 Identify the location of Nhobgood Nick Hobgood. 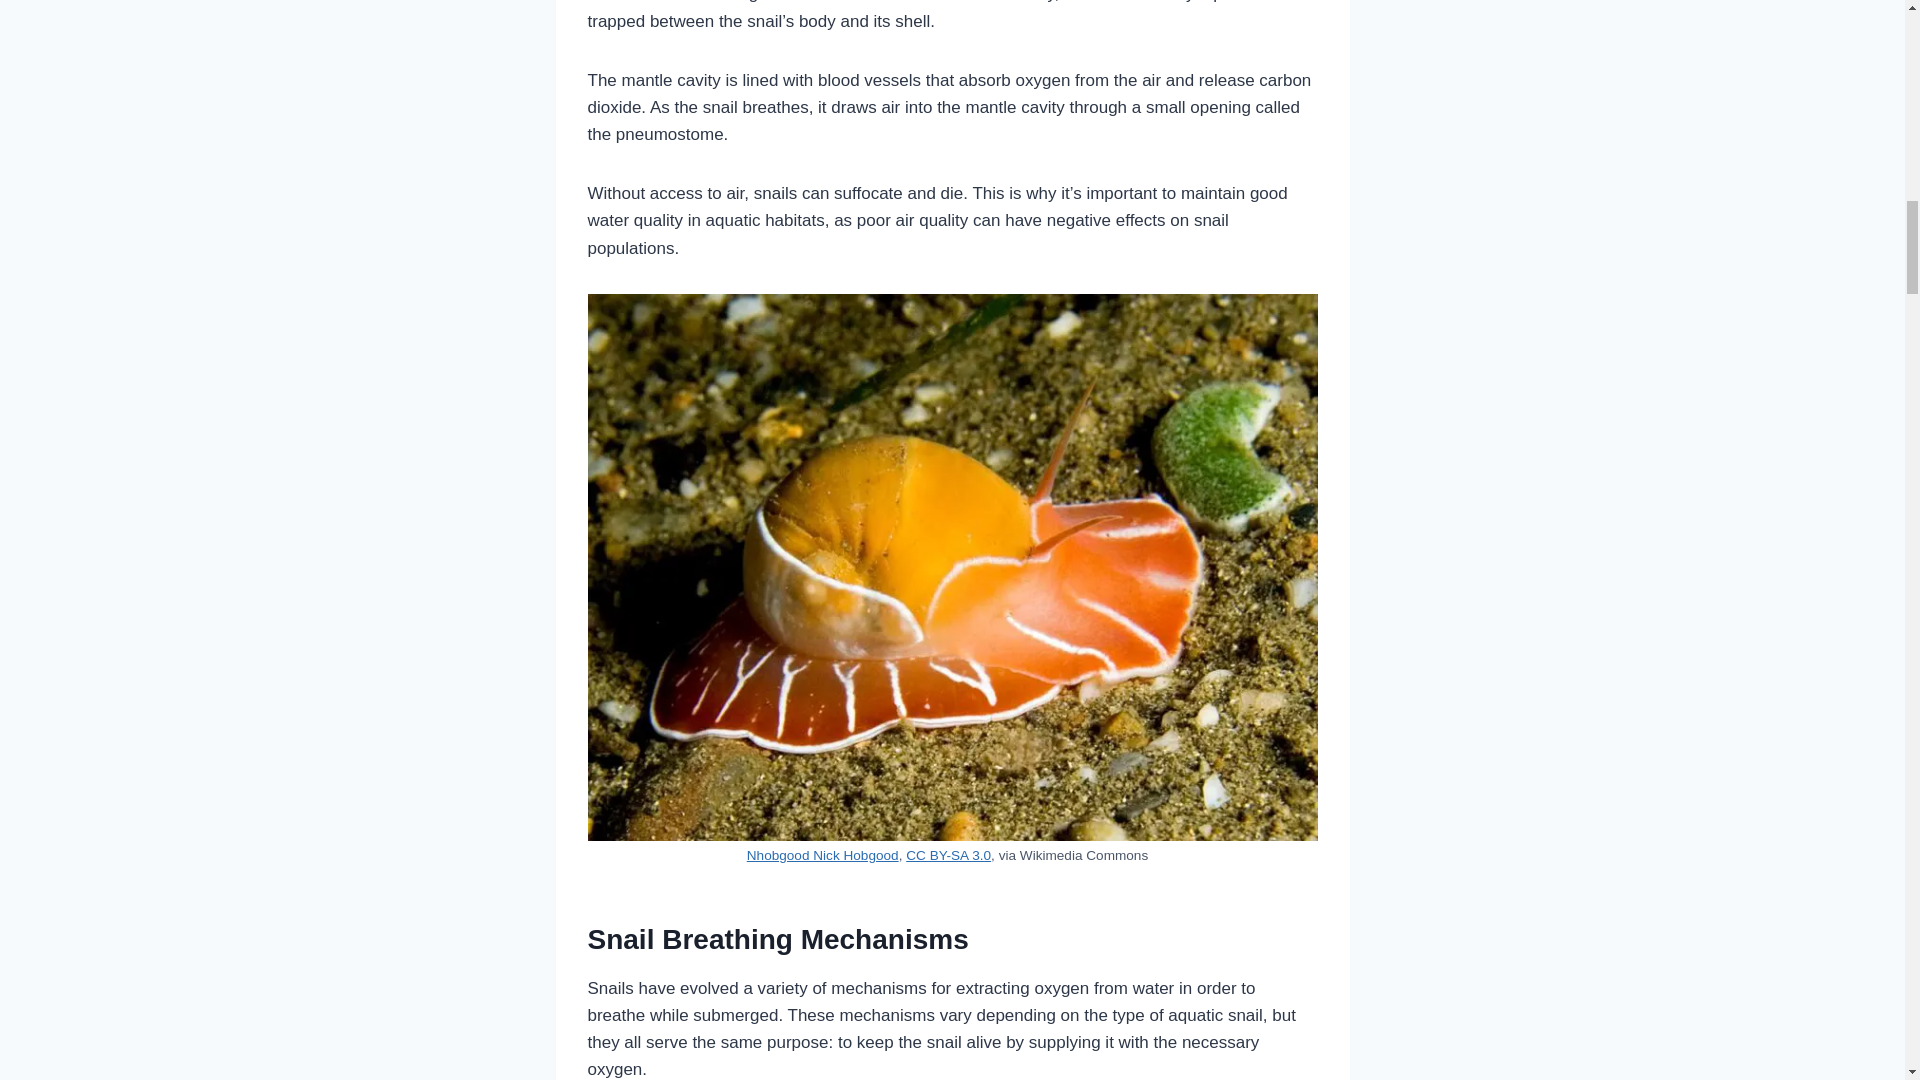
(822, 854).